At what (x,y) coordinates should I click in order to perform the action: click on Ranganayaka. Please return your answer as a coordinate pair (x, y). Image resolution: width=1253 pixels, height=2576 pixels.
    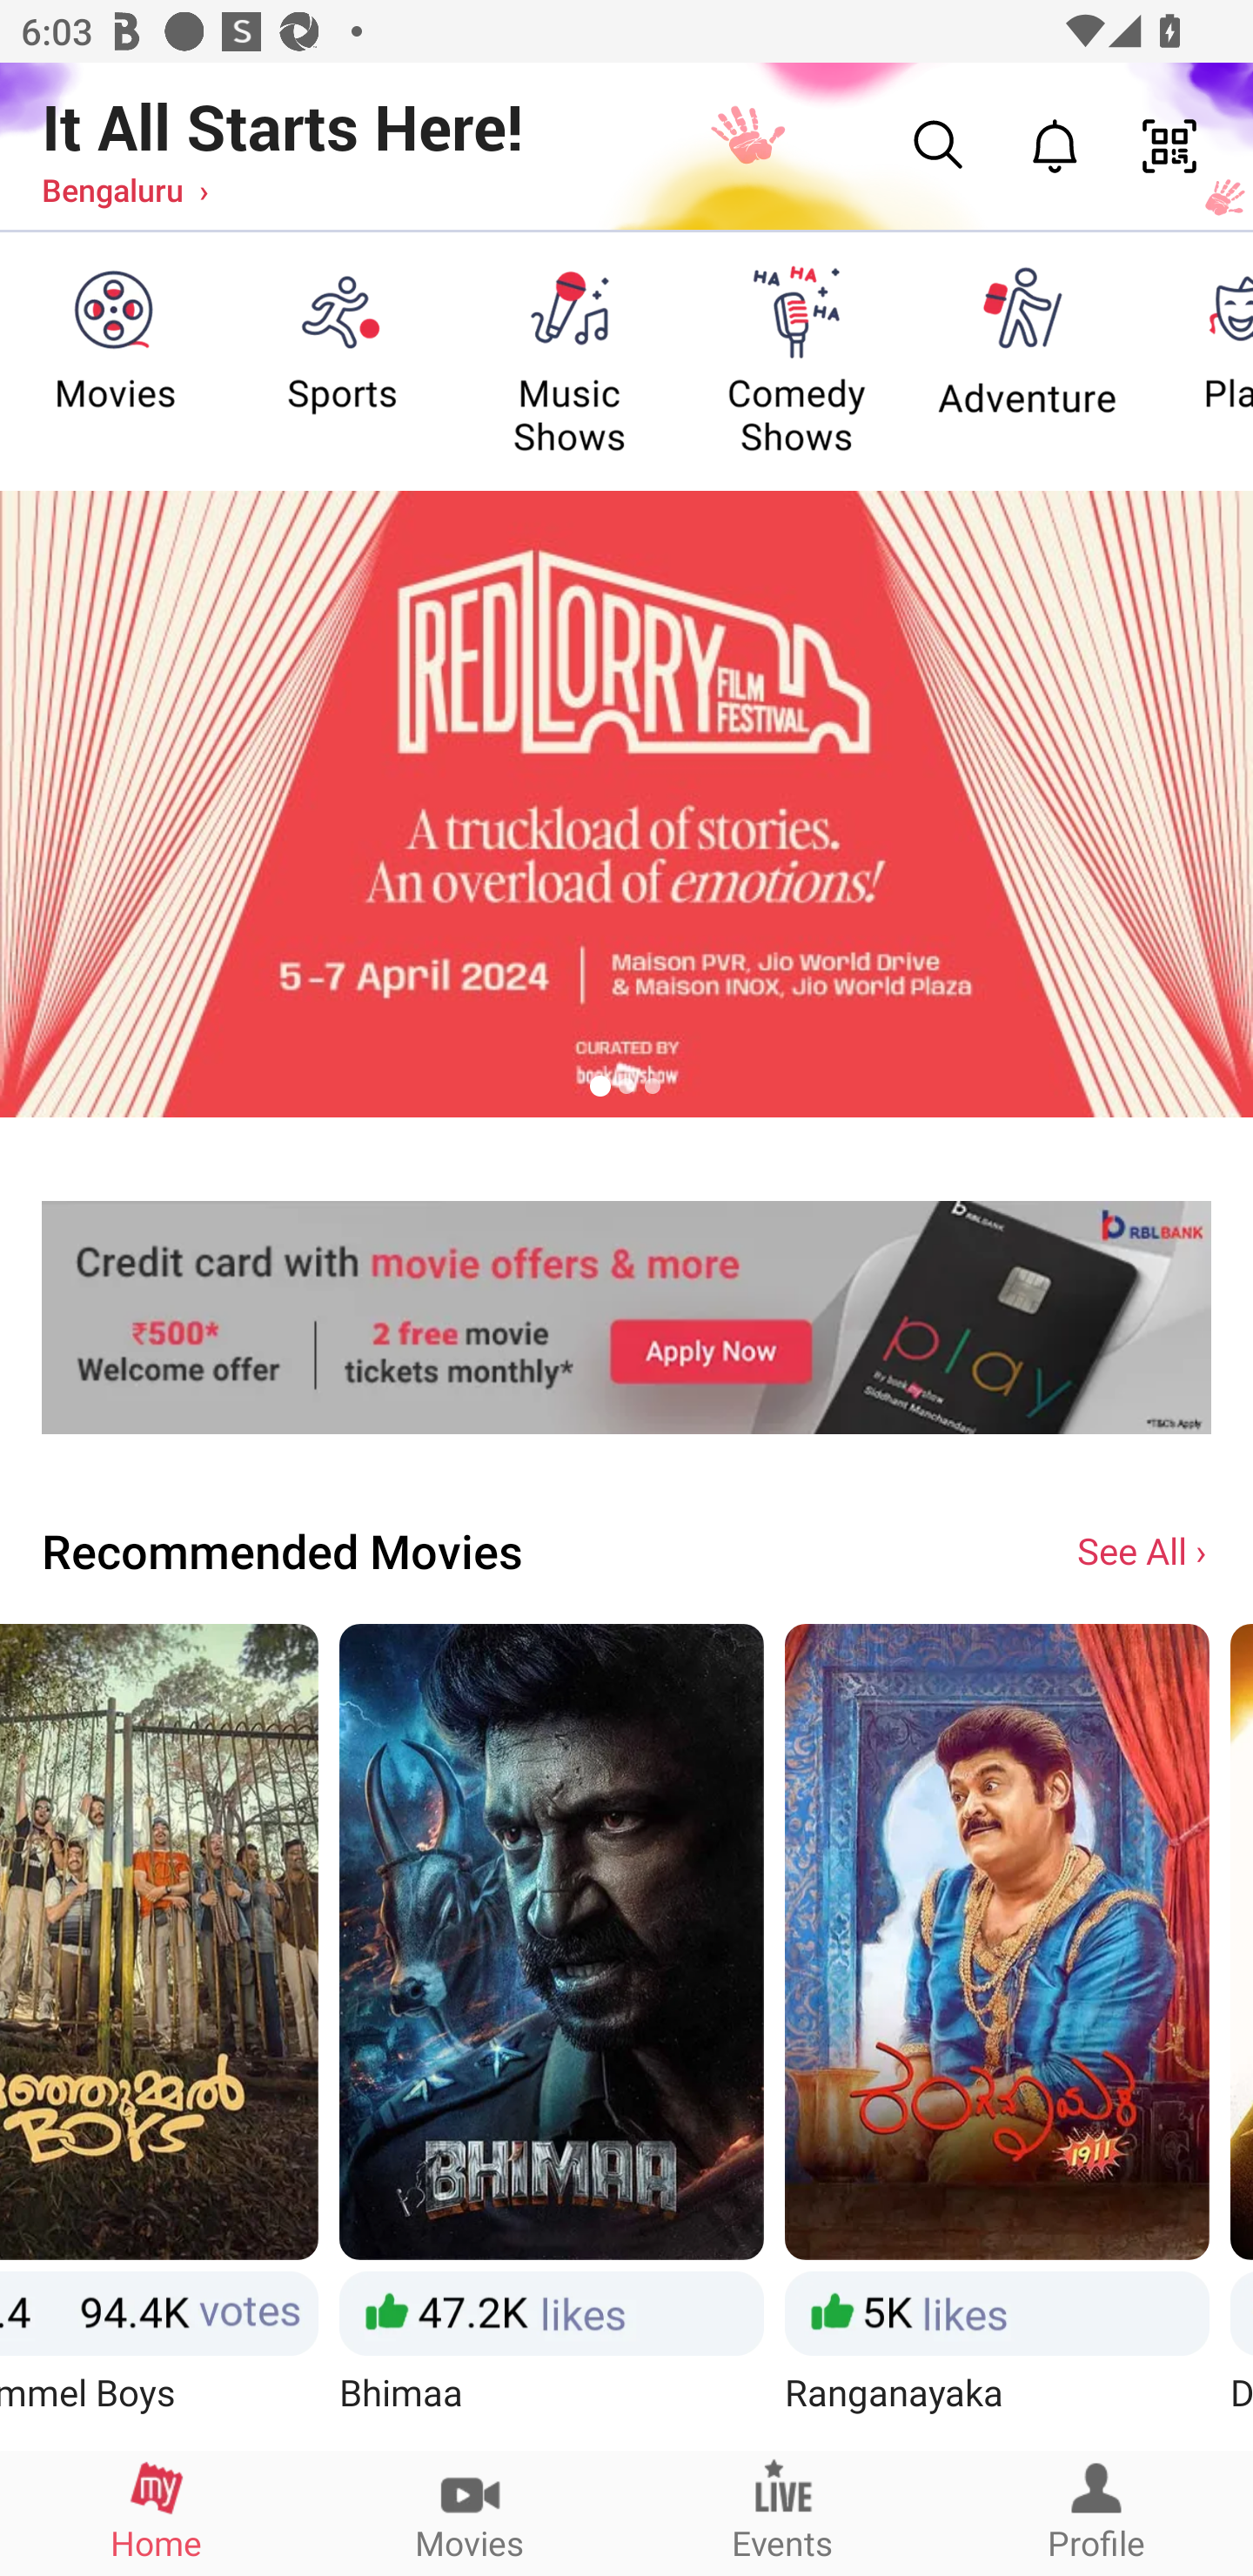
    Looking at the image, I should click on (996, 2036).